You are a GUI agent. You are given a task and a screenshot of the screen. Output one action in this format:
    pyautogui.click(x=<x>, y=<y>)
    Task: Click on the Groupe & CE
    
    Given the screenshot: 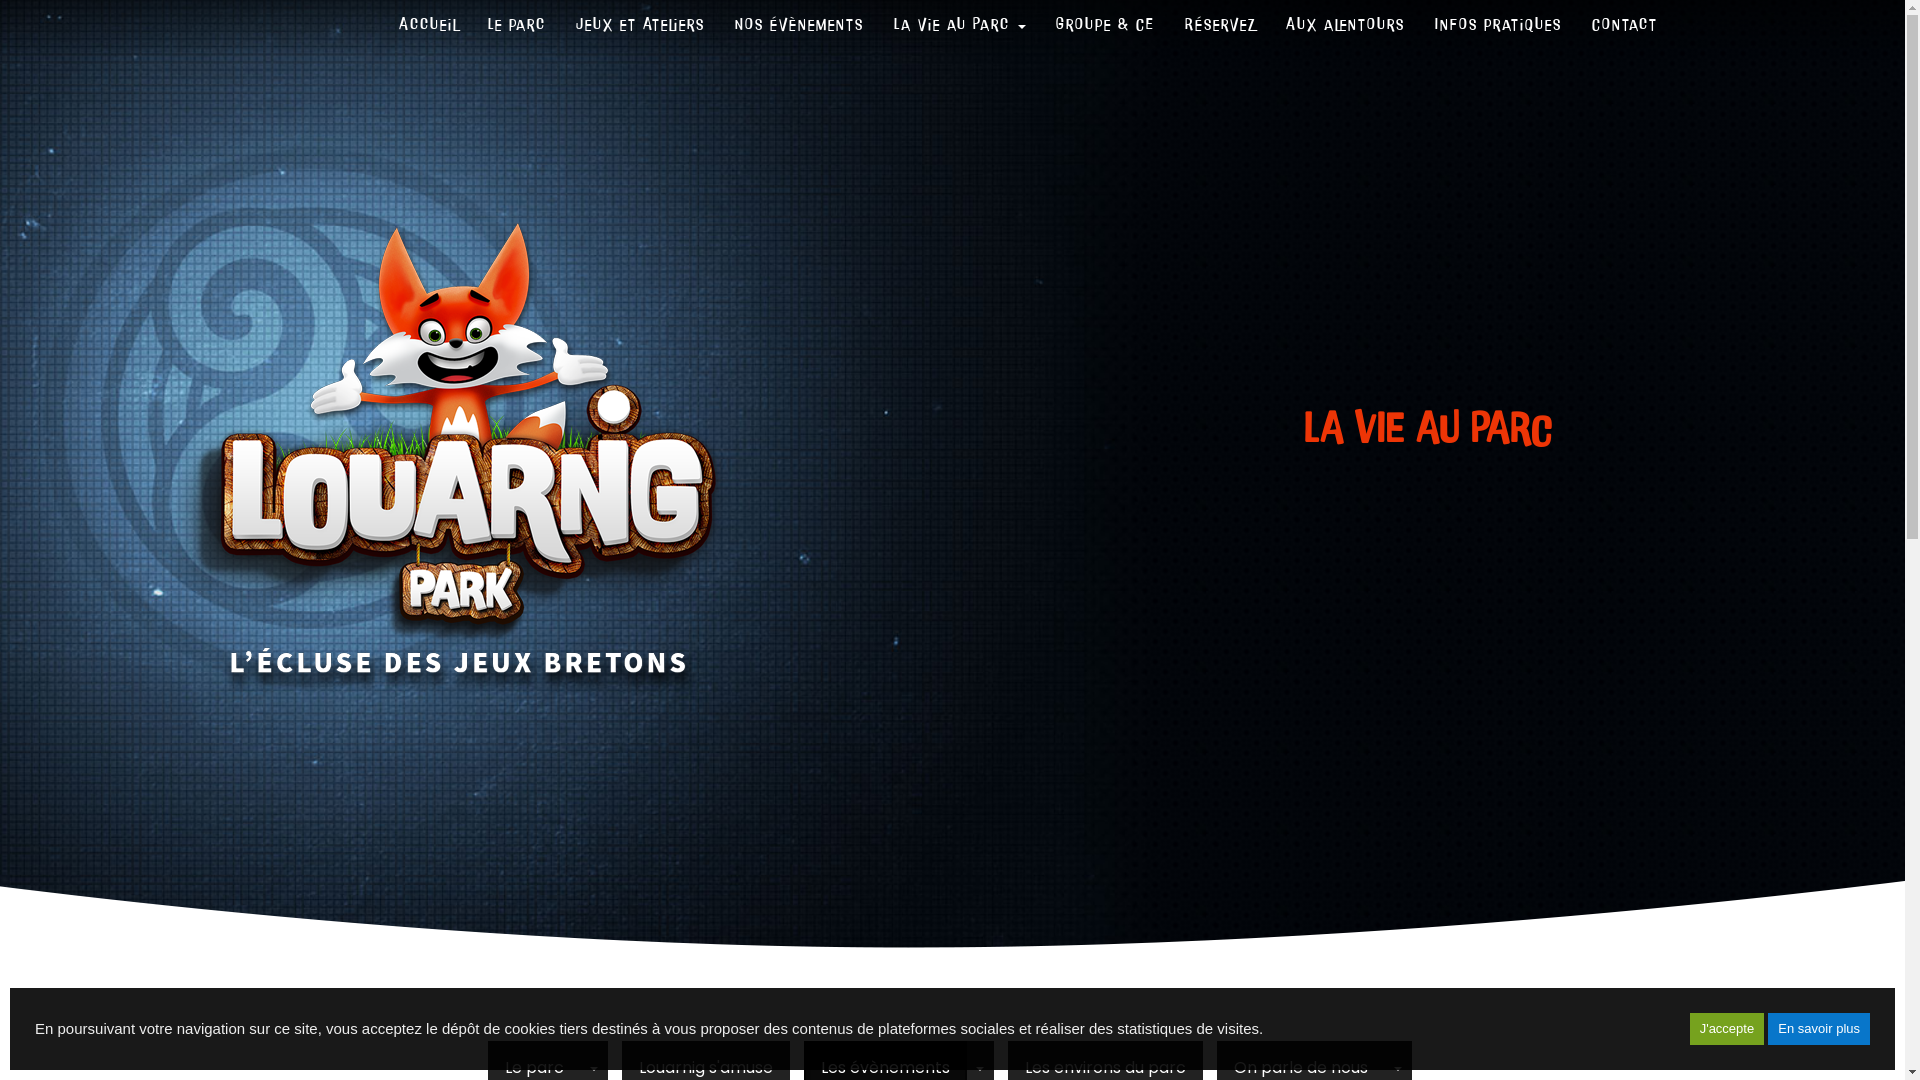 What is the action you would take?
    pyautogui.click(x=1104, y=25)
    